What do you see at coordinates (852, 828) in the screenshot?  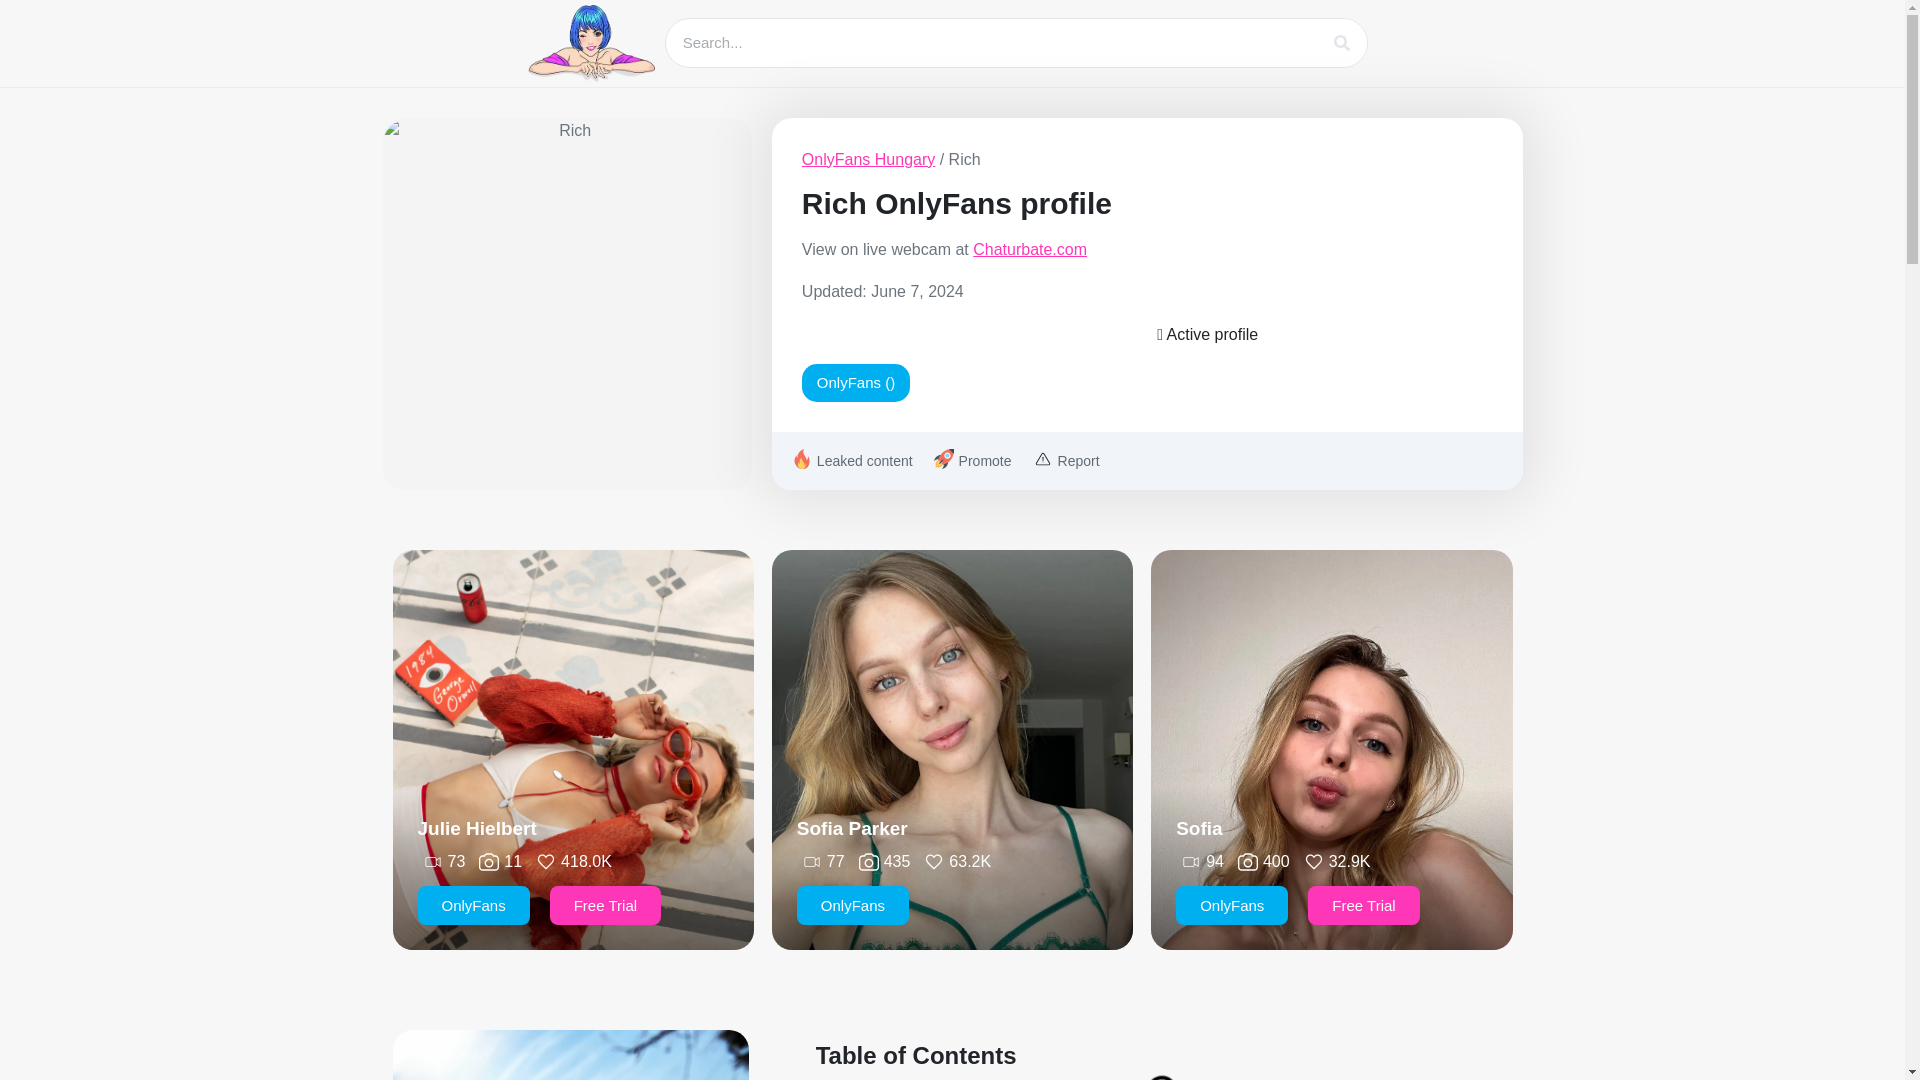 I see `Sofia Parker` at bounding box center [852, 828].